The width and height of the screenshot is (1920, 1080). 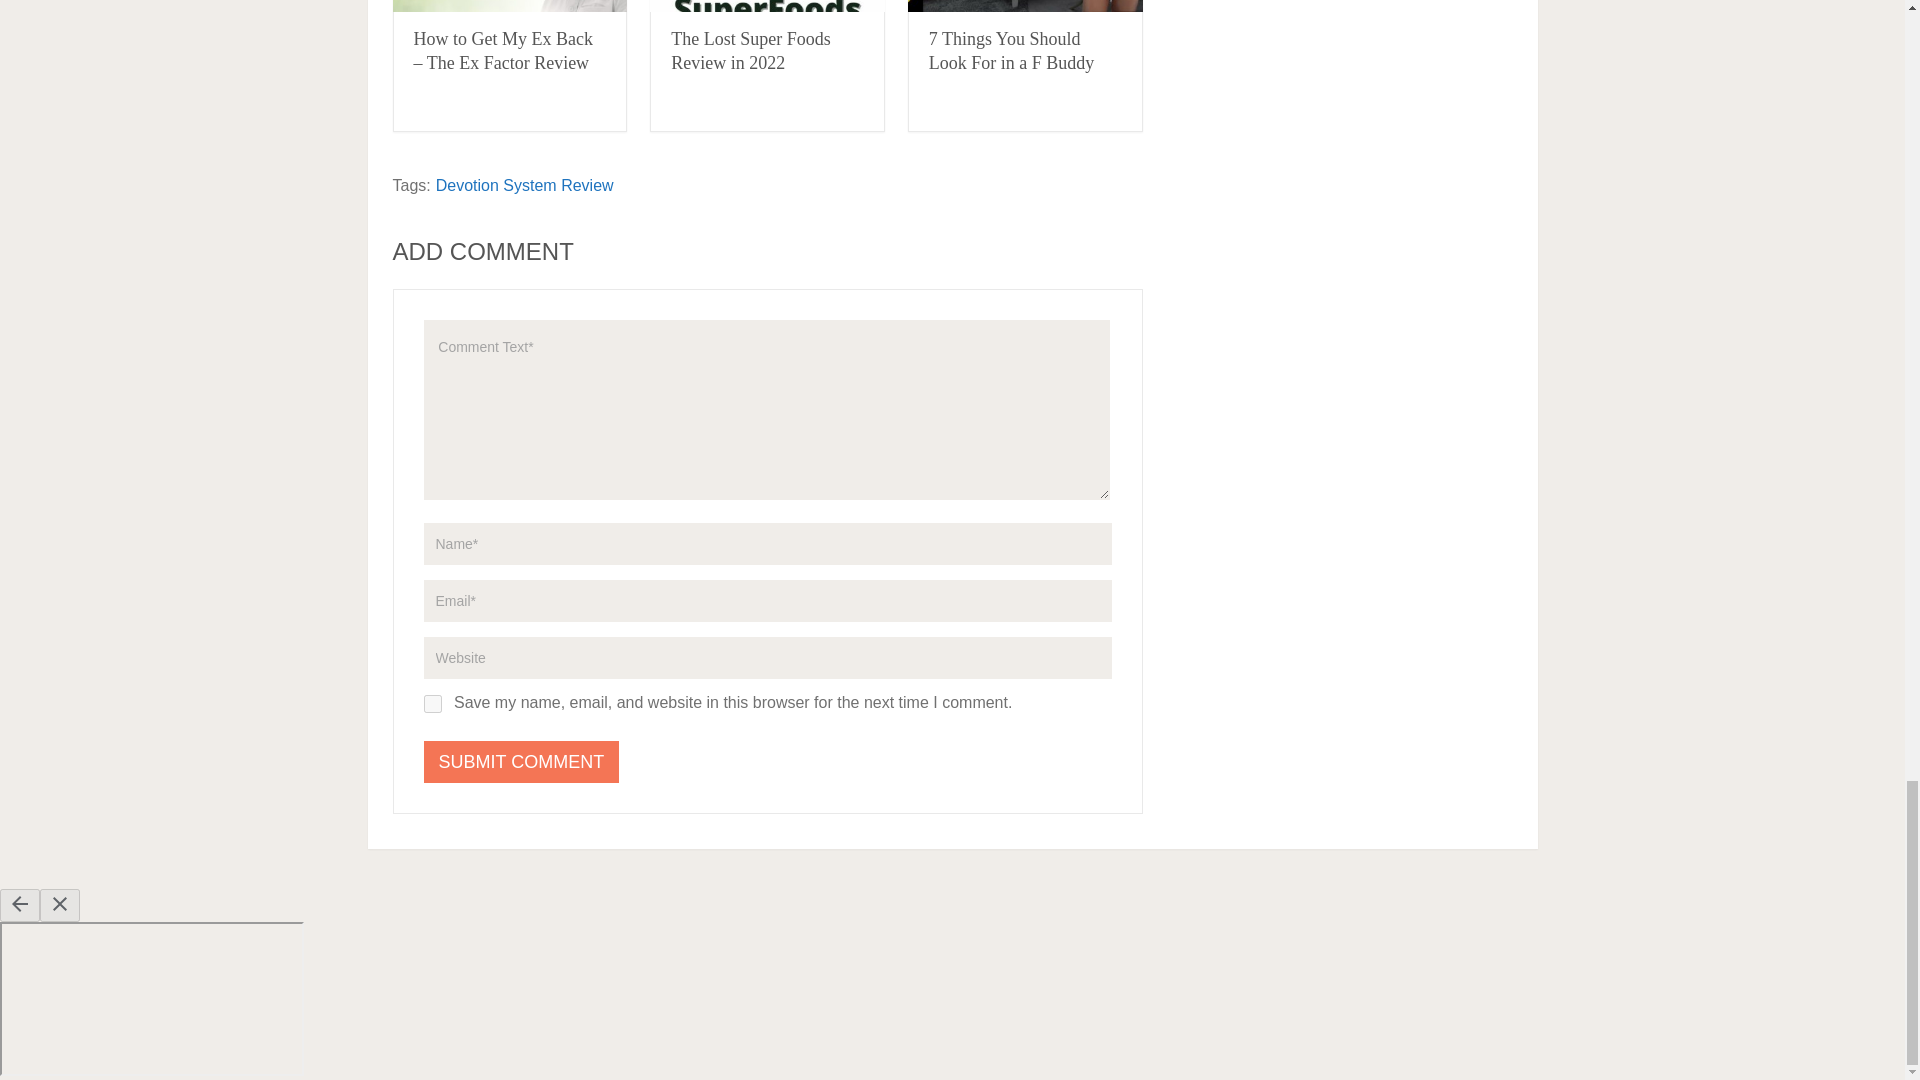 What do you see at coordinates (432, 704) in the screenshot?
I see `yes` at bounding box center [432, 704].